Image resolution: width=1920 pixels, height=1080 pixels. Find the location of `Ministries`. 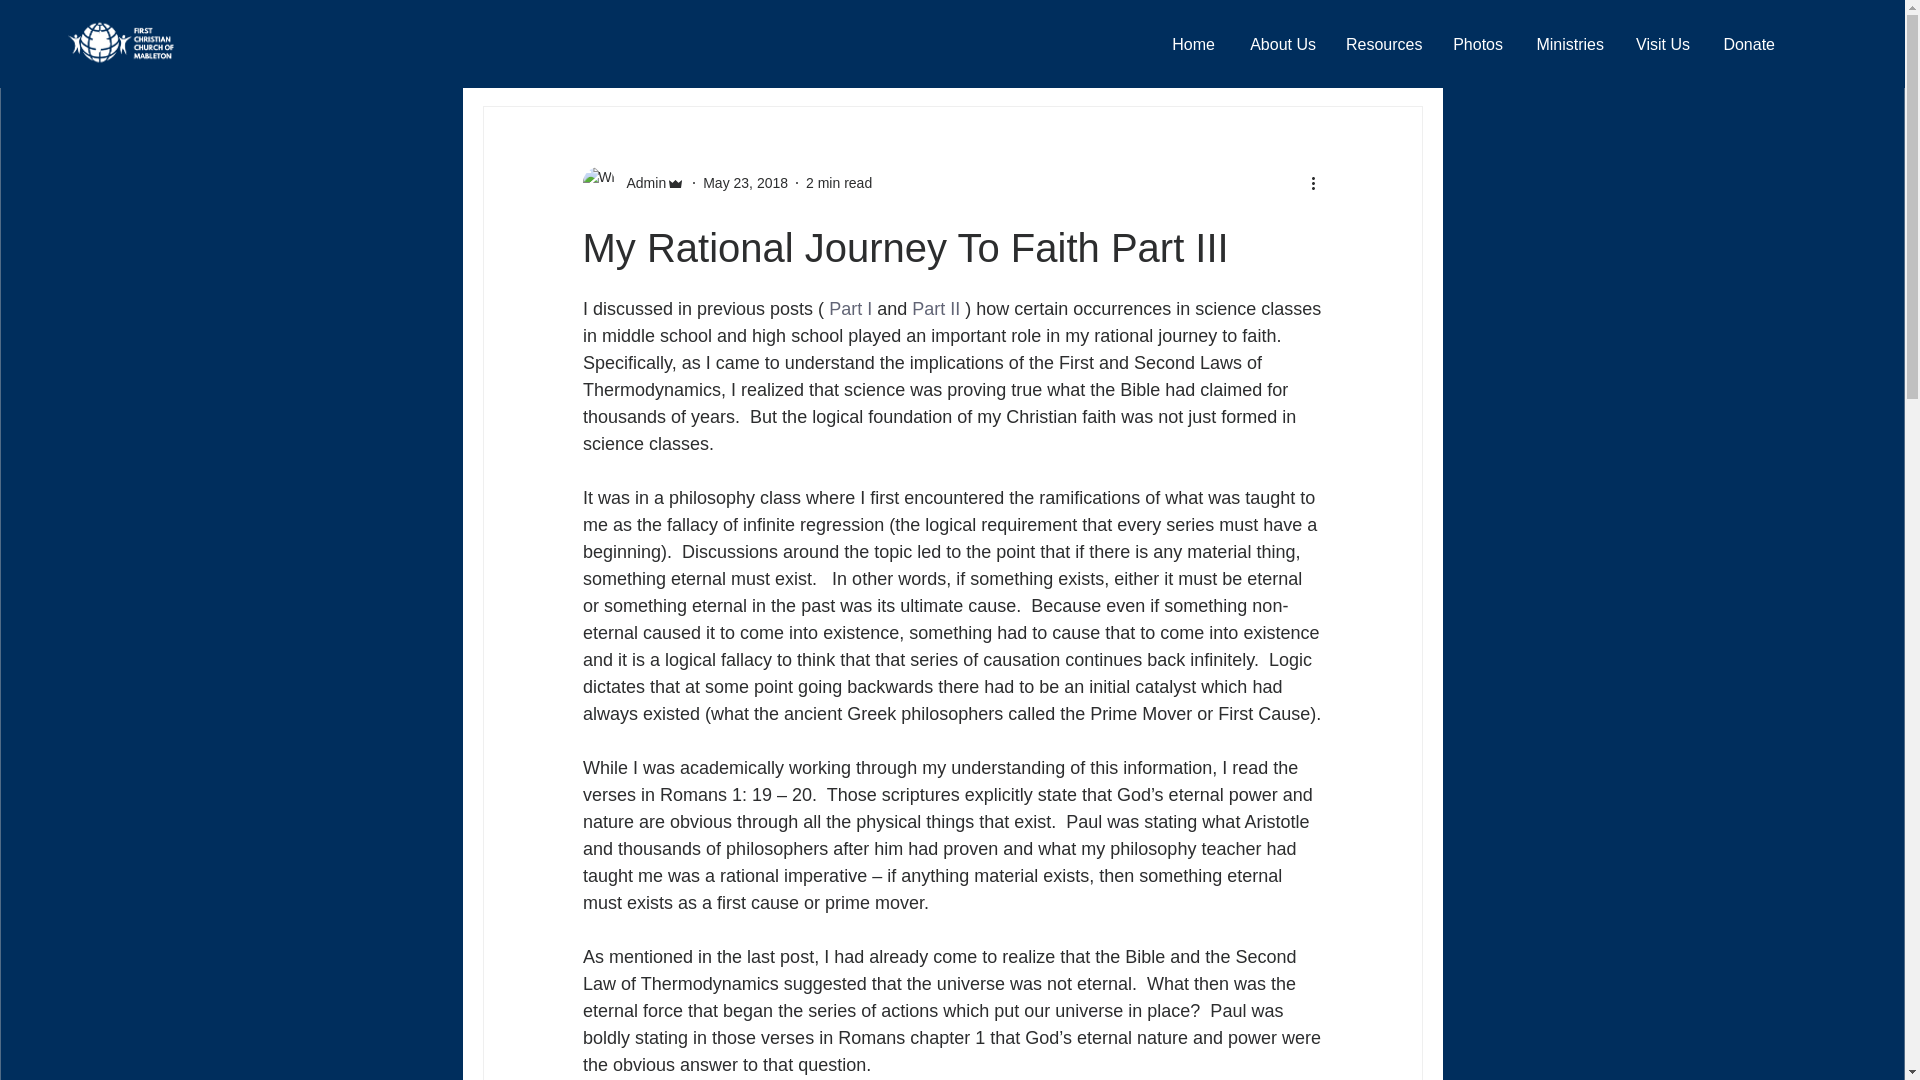

Ministries is located at coordinates (1568, 45).